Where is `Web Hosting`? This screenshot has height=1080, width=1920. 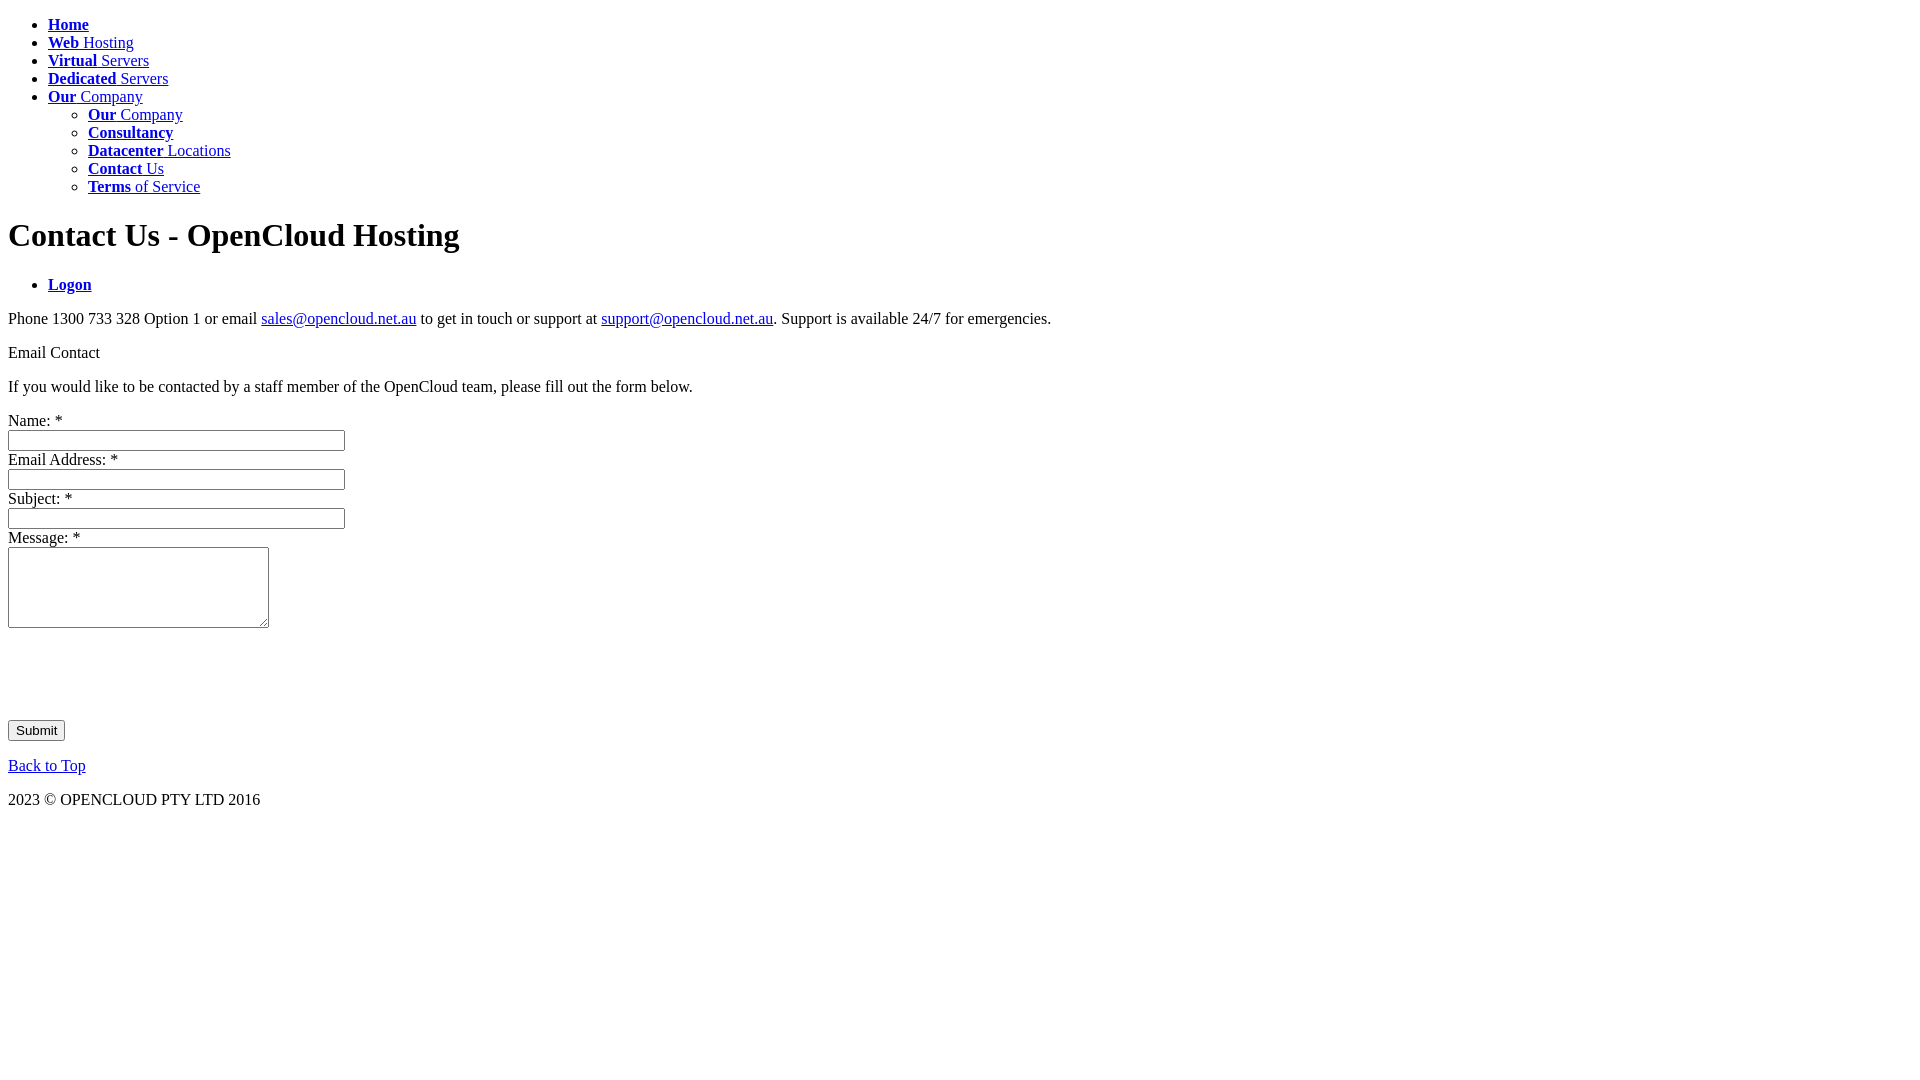
Web Hosting is located at coordinates (91, 42).